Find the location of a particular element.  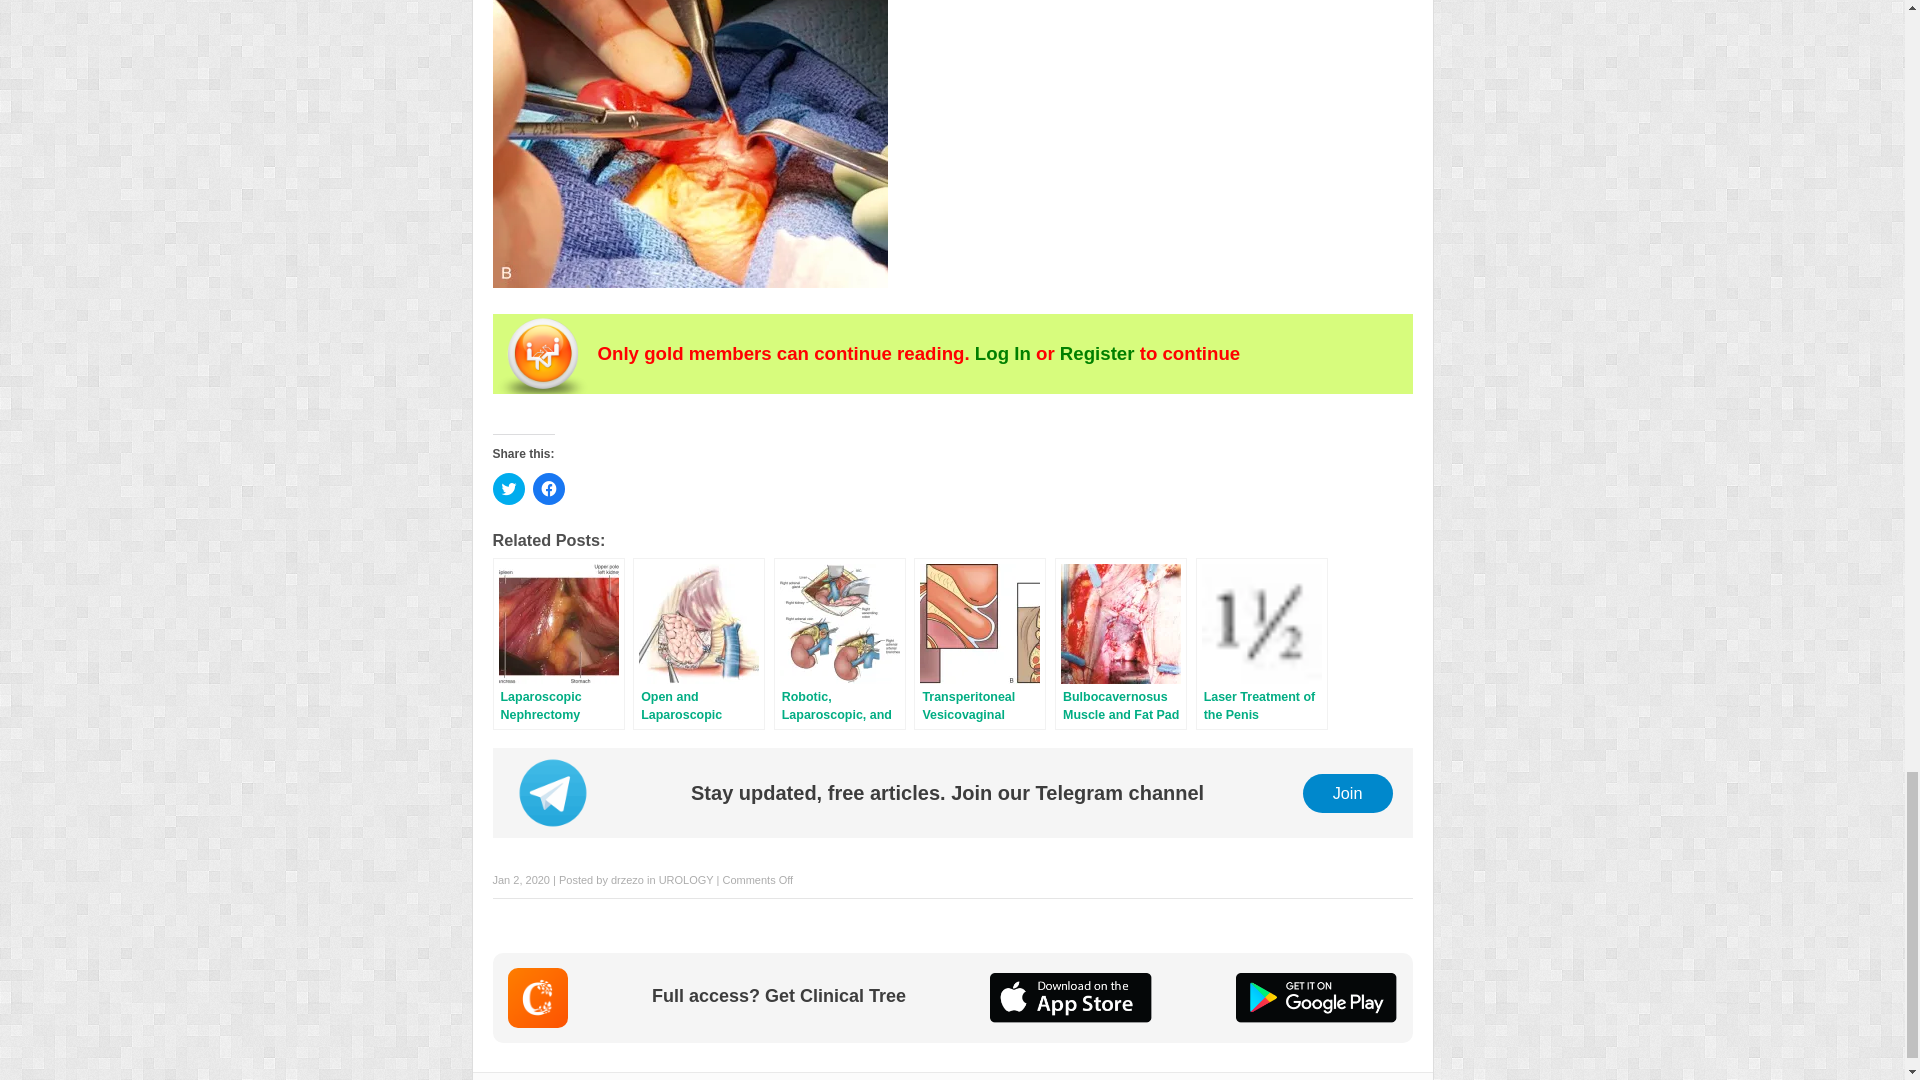

Click to share on Twitter is located at coordinates (508, 489).